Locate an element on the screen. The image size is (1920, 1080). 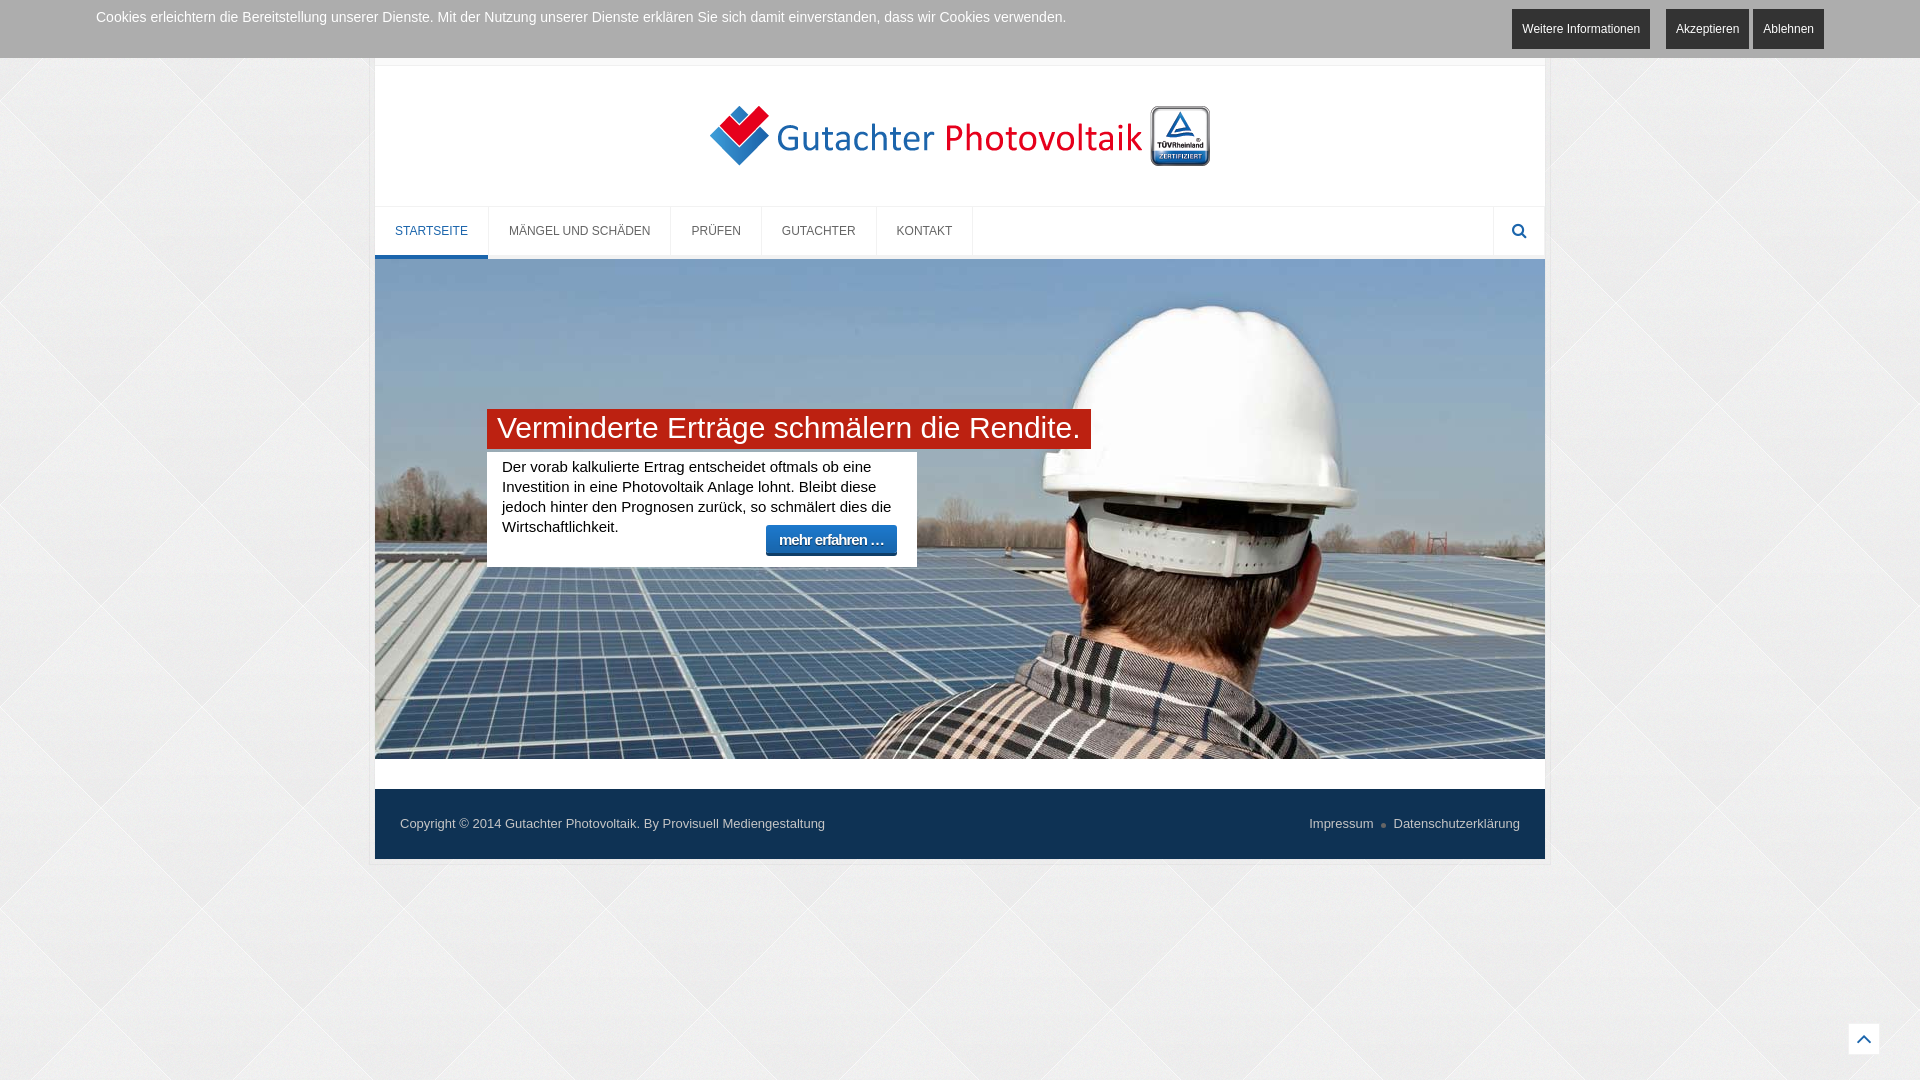
KONTAKT is located at coordinates (926, 231).